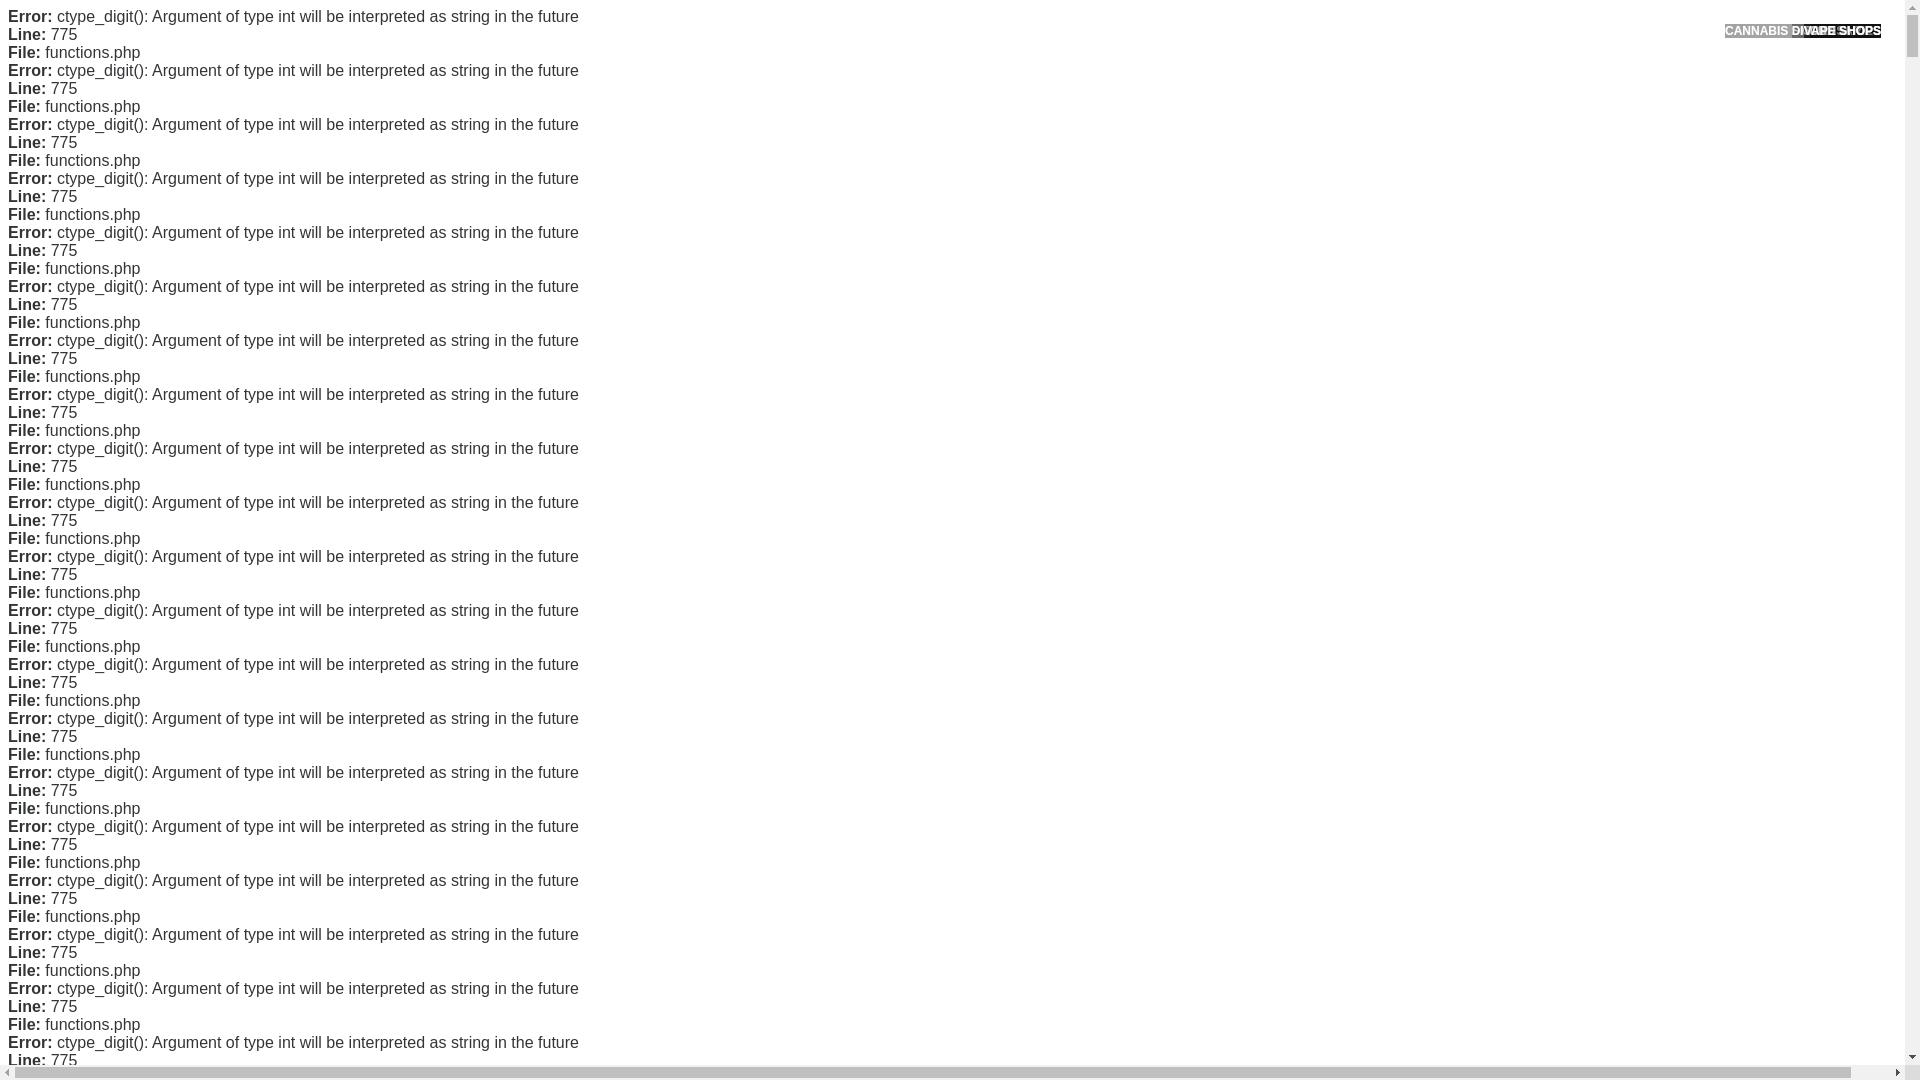  What do you see at coordinates (1030, 832) in the screenshot?
I see `additional resources` at bounding box center [1030, 832].